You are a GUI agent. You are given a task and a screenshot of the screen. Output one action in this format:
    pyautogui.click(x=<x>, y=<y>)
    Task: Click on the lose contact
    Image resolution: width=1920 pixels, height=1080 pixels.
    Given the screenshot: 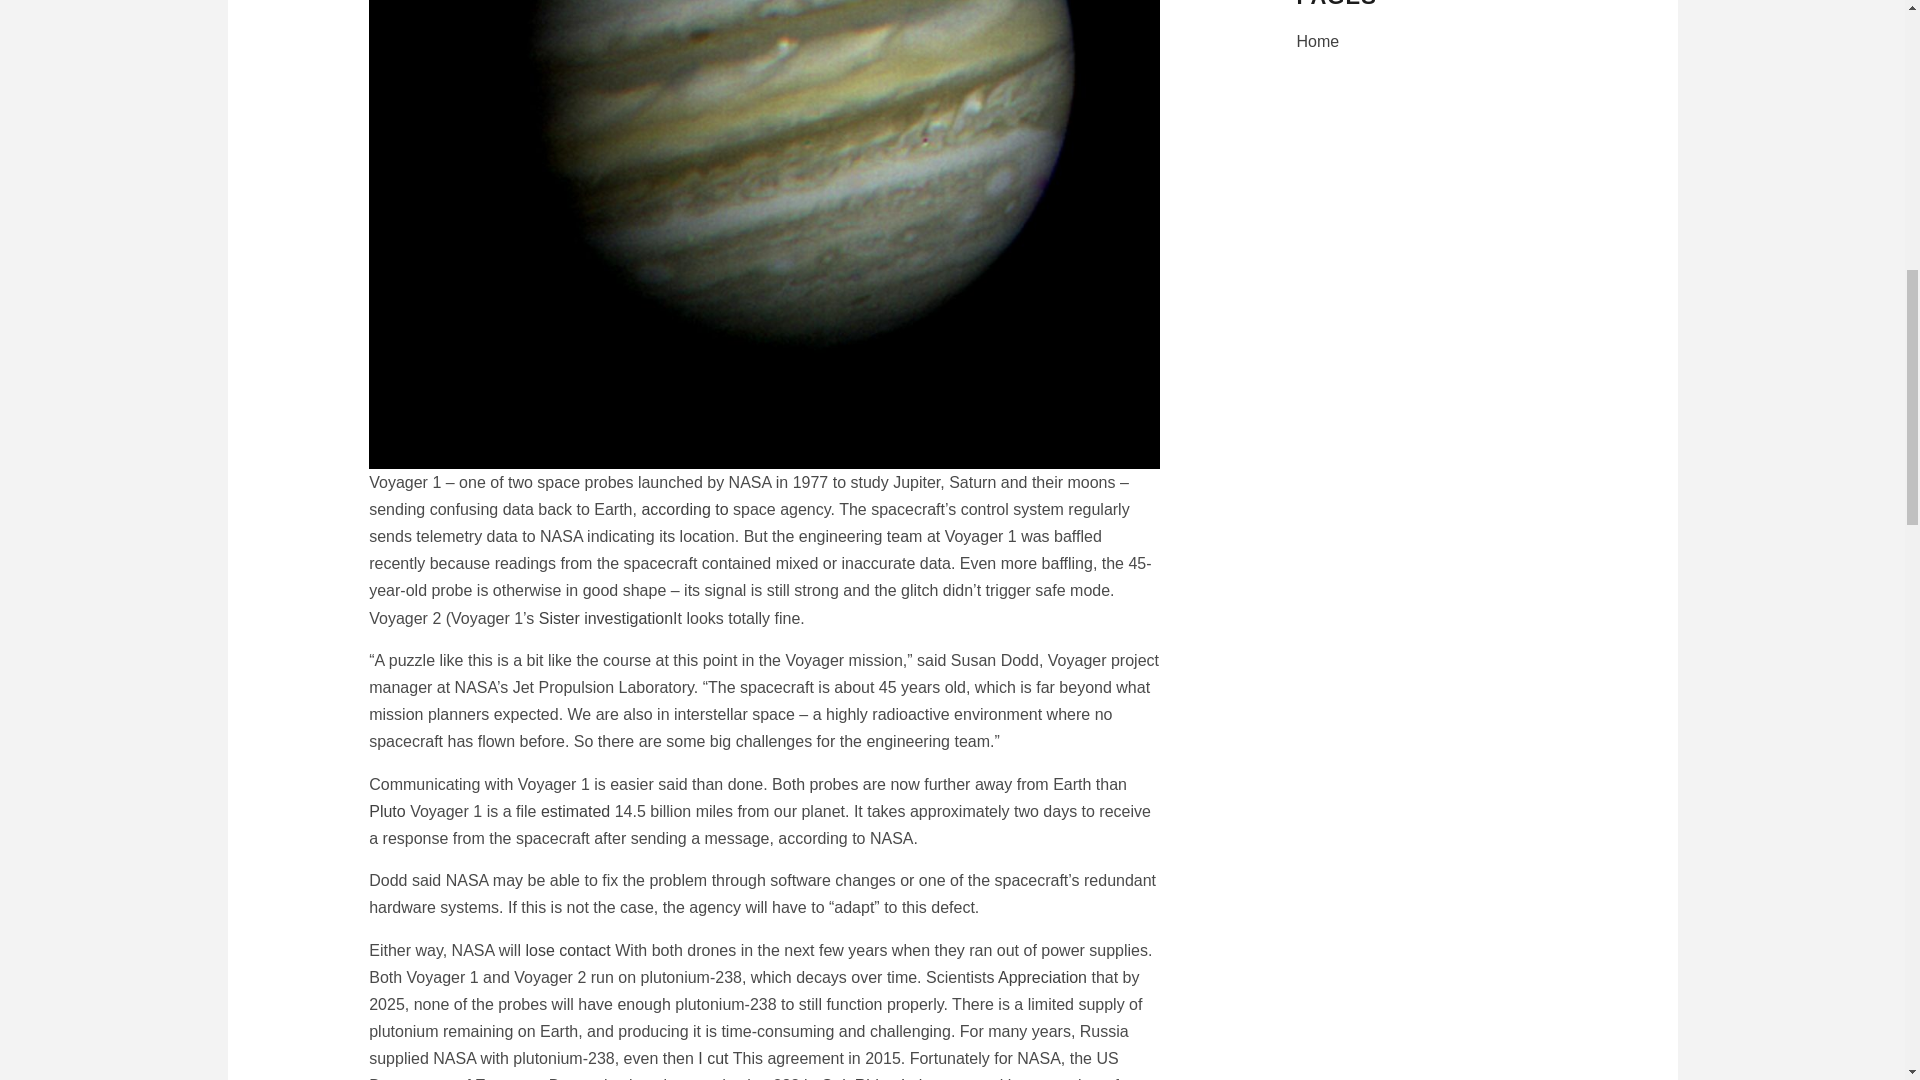 What is the action you would take?
    pyautogui.click(x=567, y=950)
    